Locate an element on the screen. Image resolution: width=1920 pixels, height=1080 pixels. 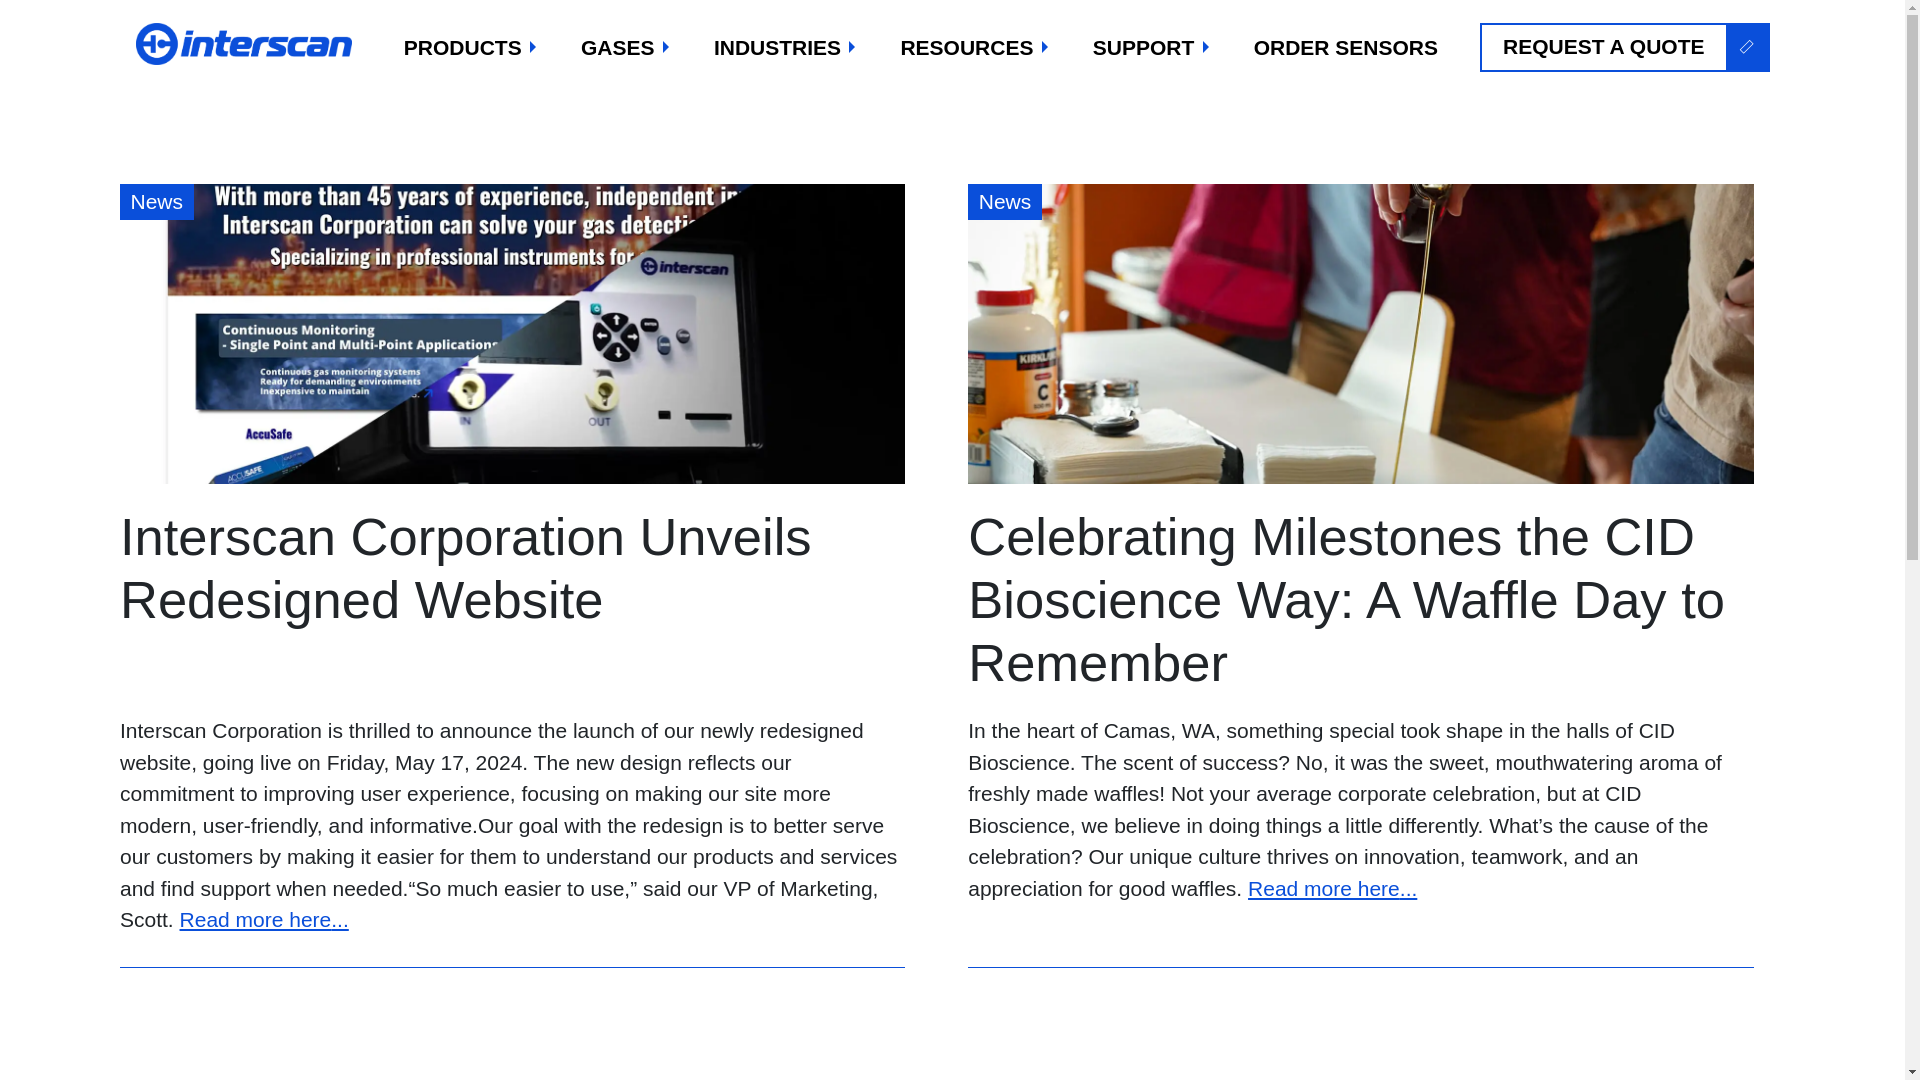
GASES is located at coordinates (626, 47).